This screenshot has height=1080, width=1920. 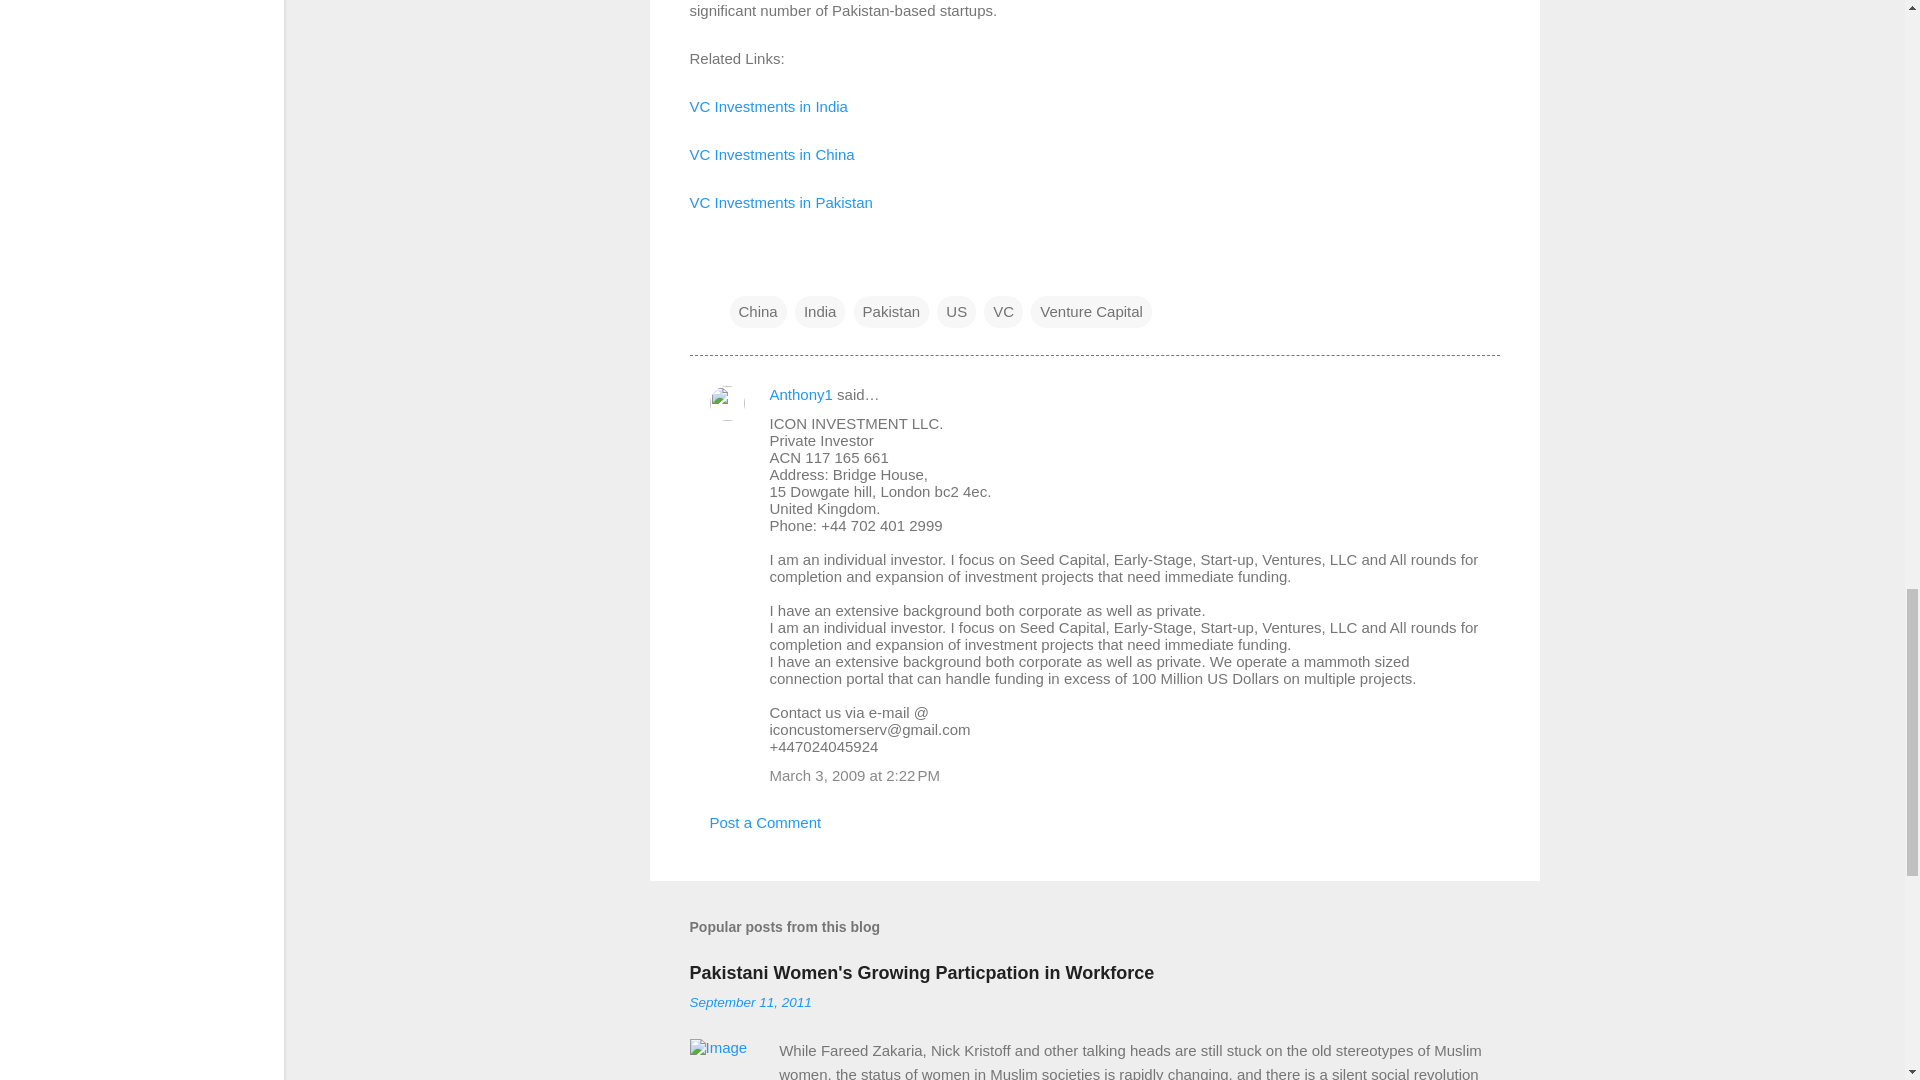 What do you see at coordinates (1092, 312) in the screenshot?
I see `Venture Capital` at bounding box center [1092, 312].